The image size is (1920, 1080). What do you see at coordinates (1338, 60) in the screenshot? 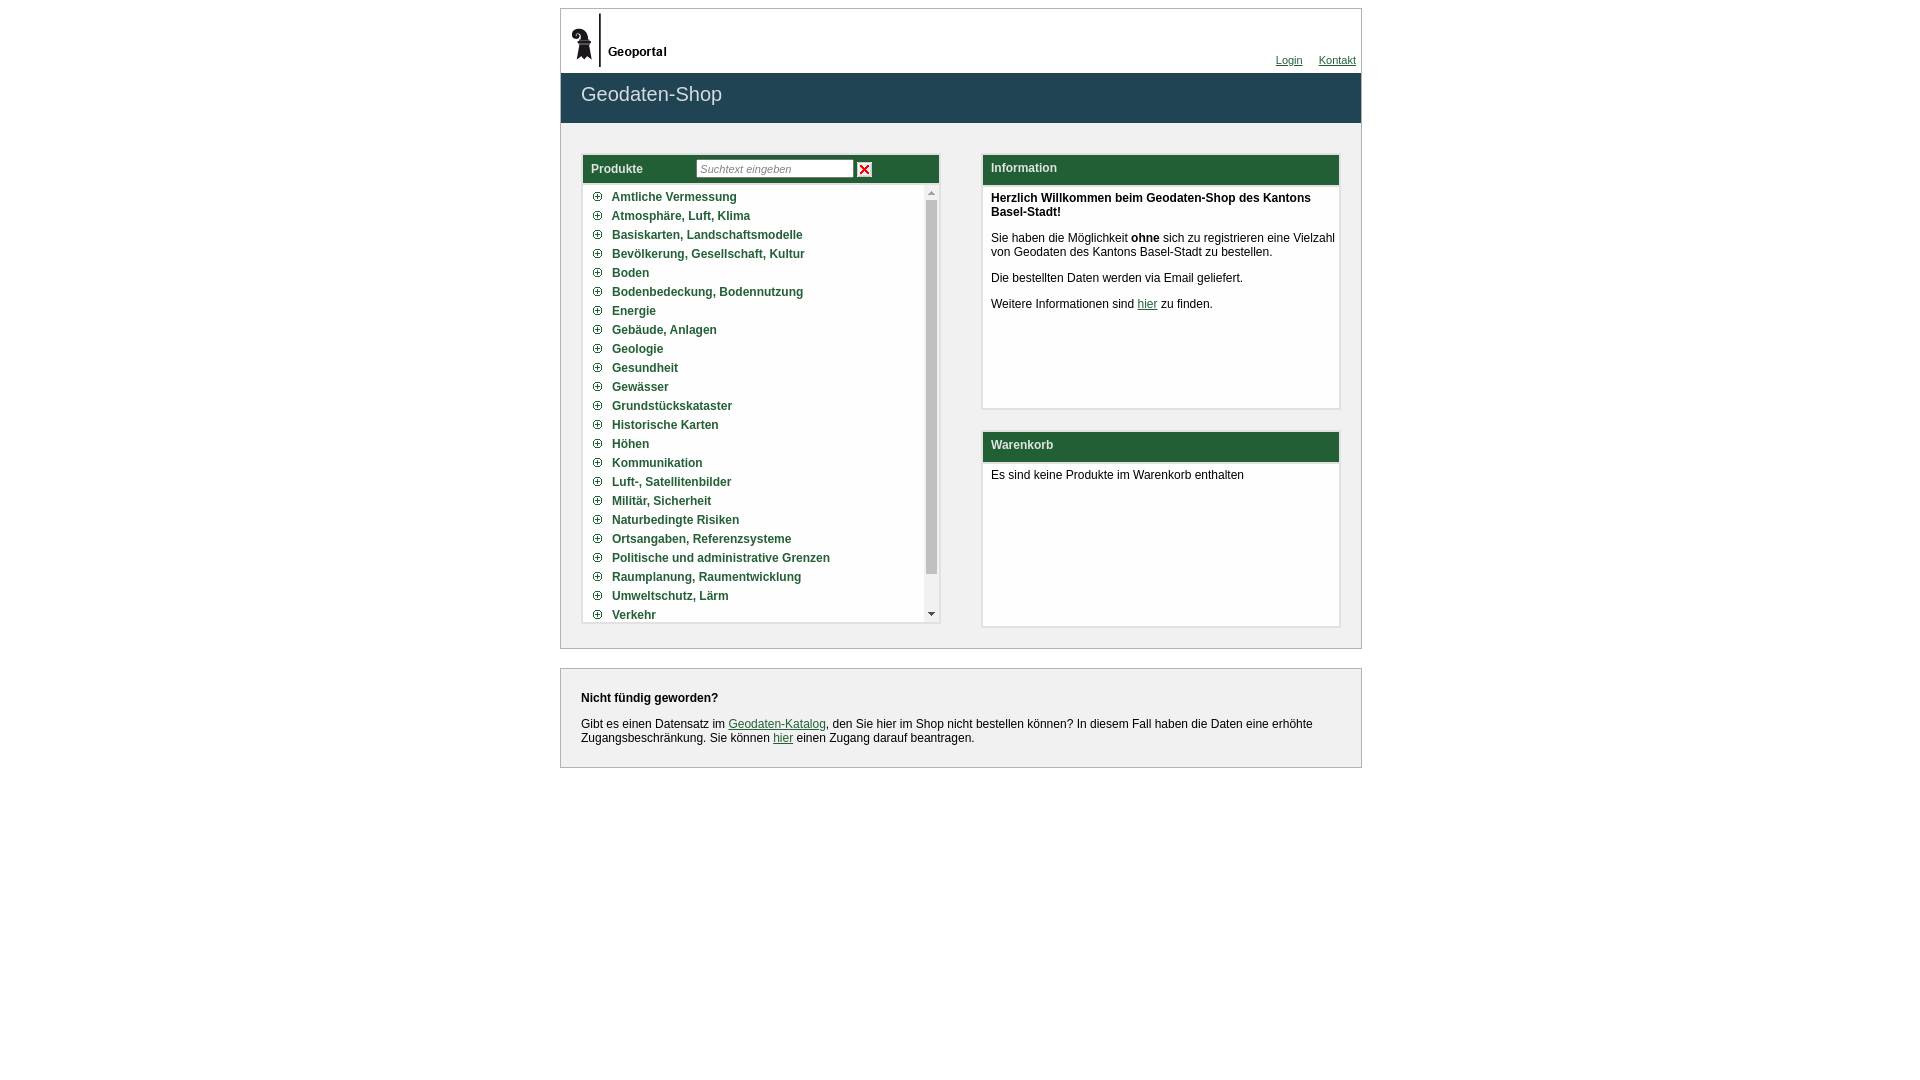
I see `Kontakt` at bounding box center [1338, 60].